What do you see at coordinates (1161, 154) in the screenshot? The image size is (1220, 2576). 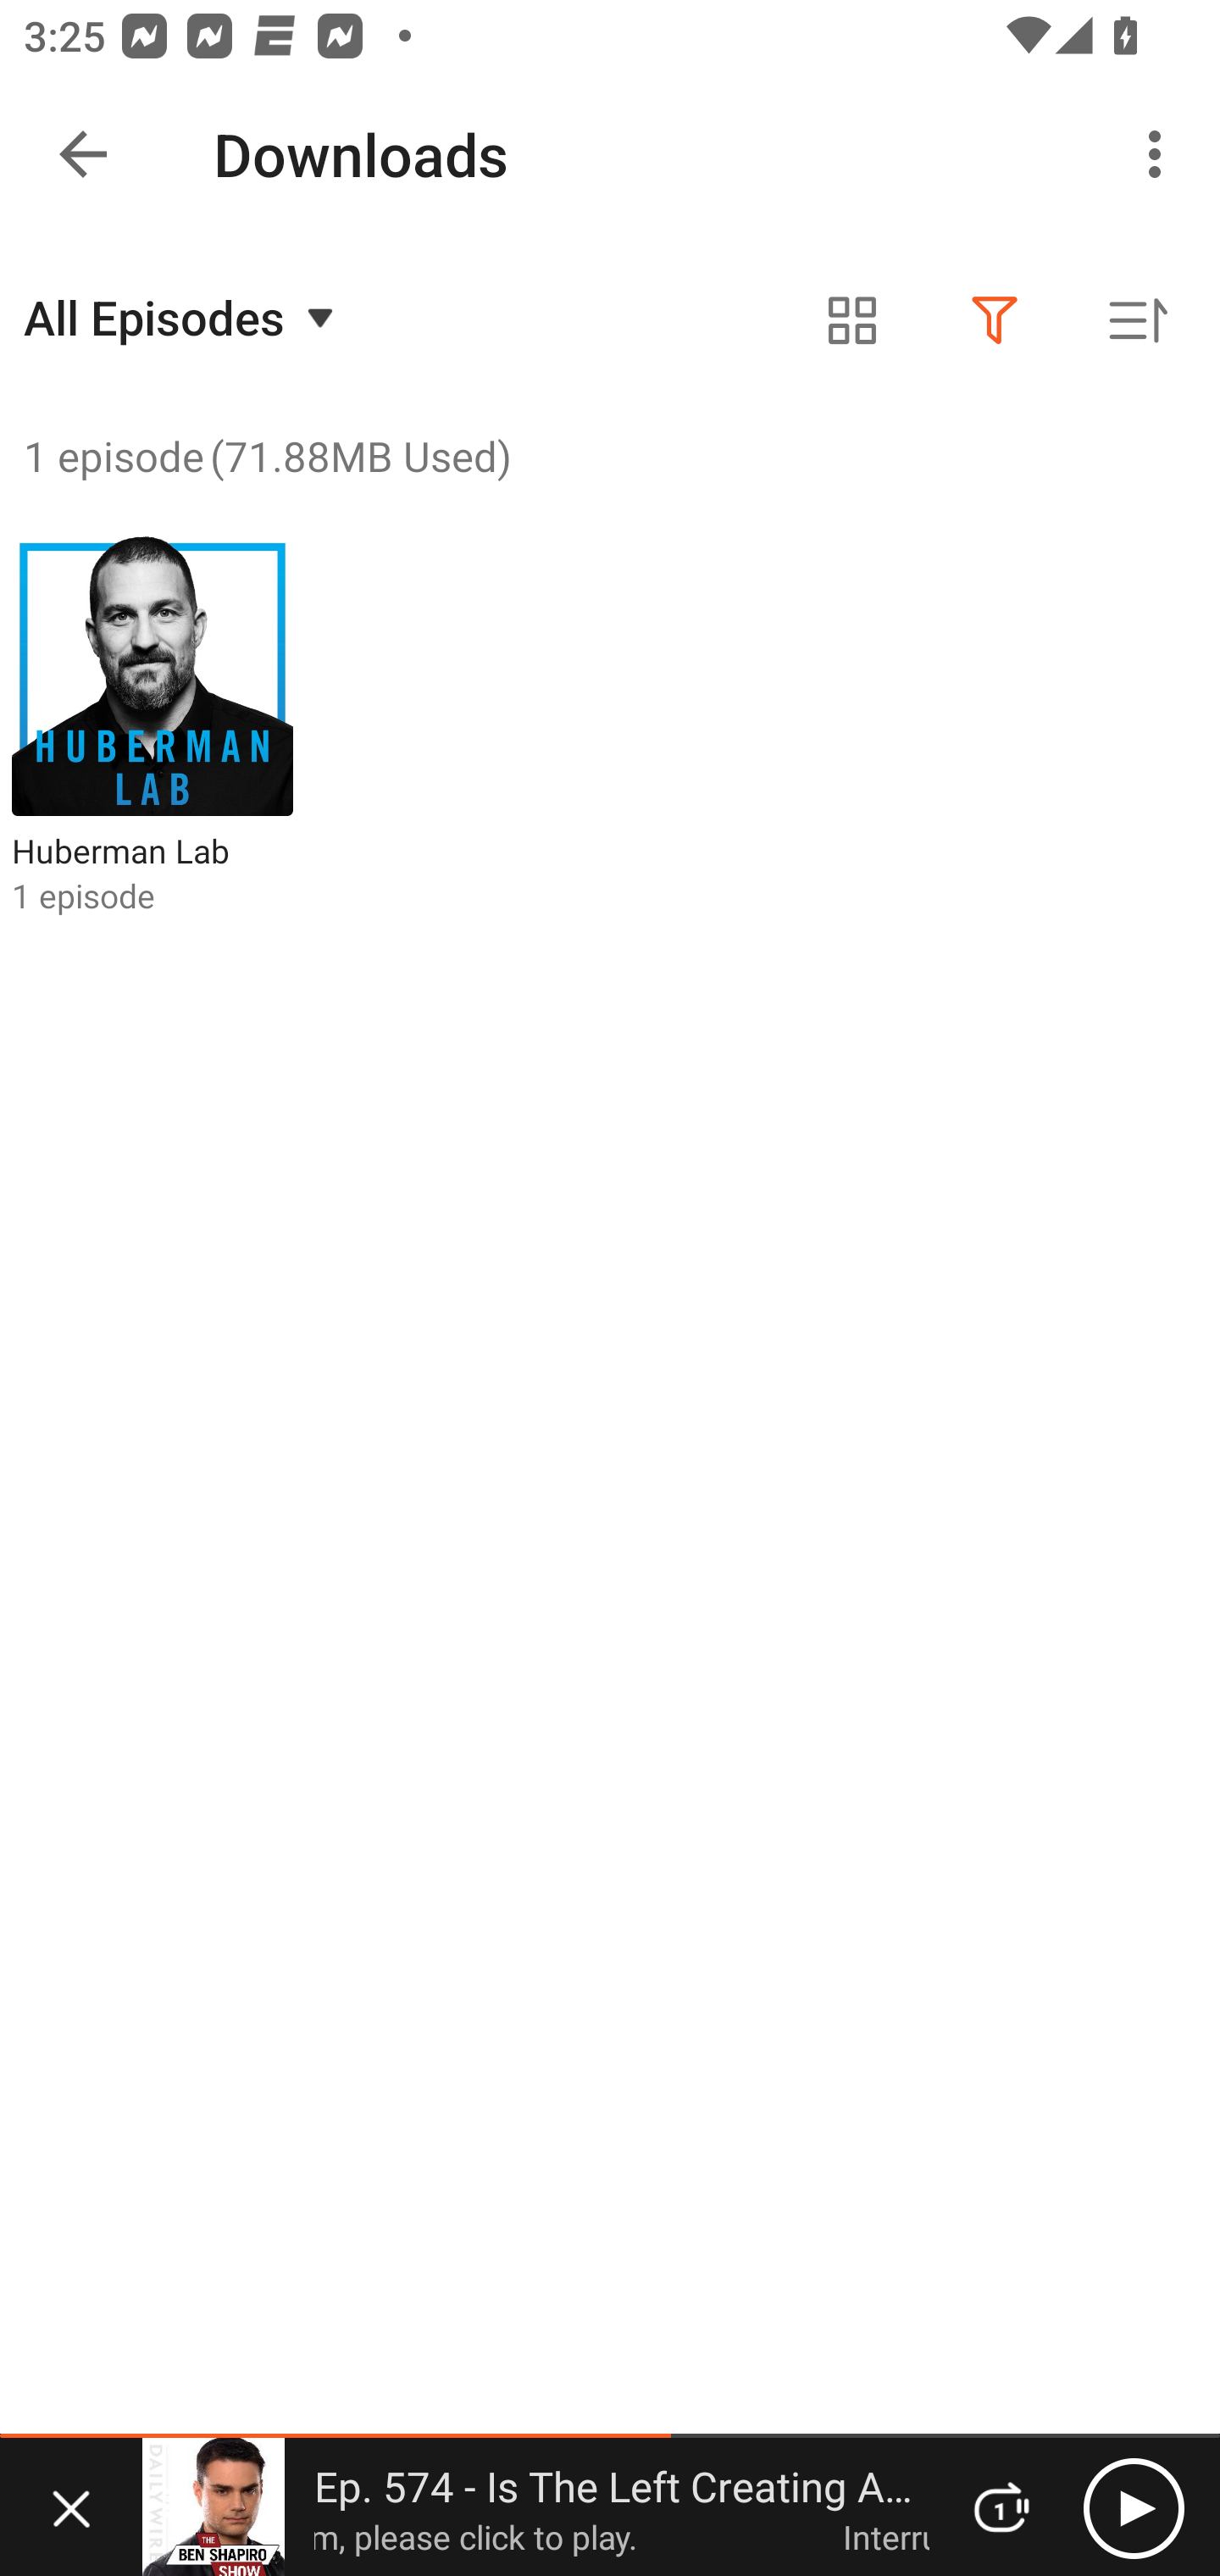 I see `More options` at bounding box center [1161, 154].